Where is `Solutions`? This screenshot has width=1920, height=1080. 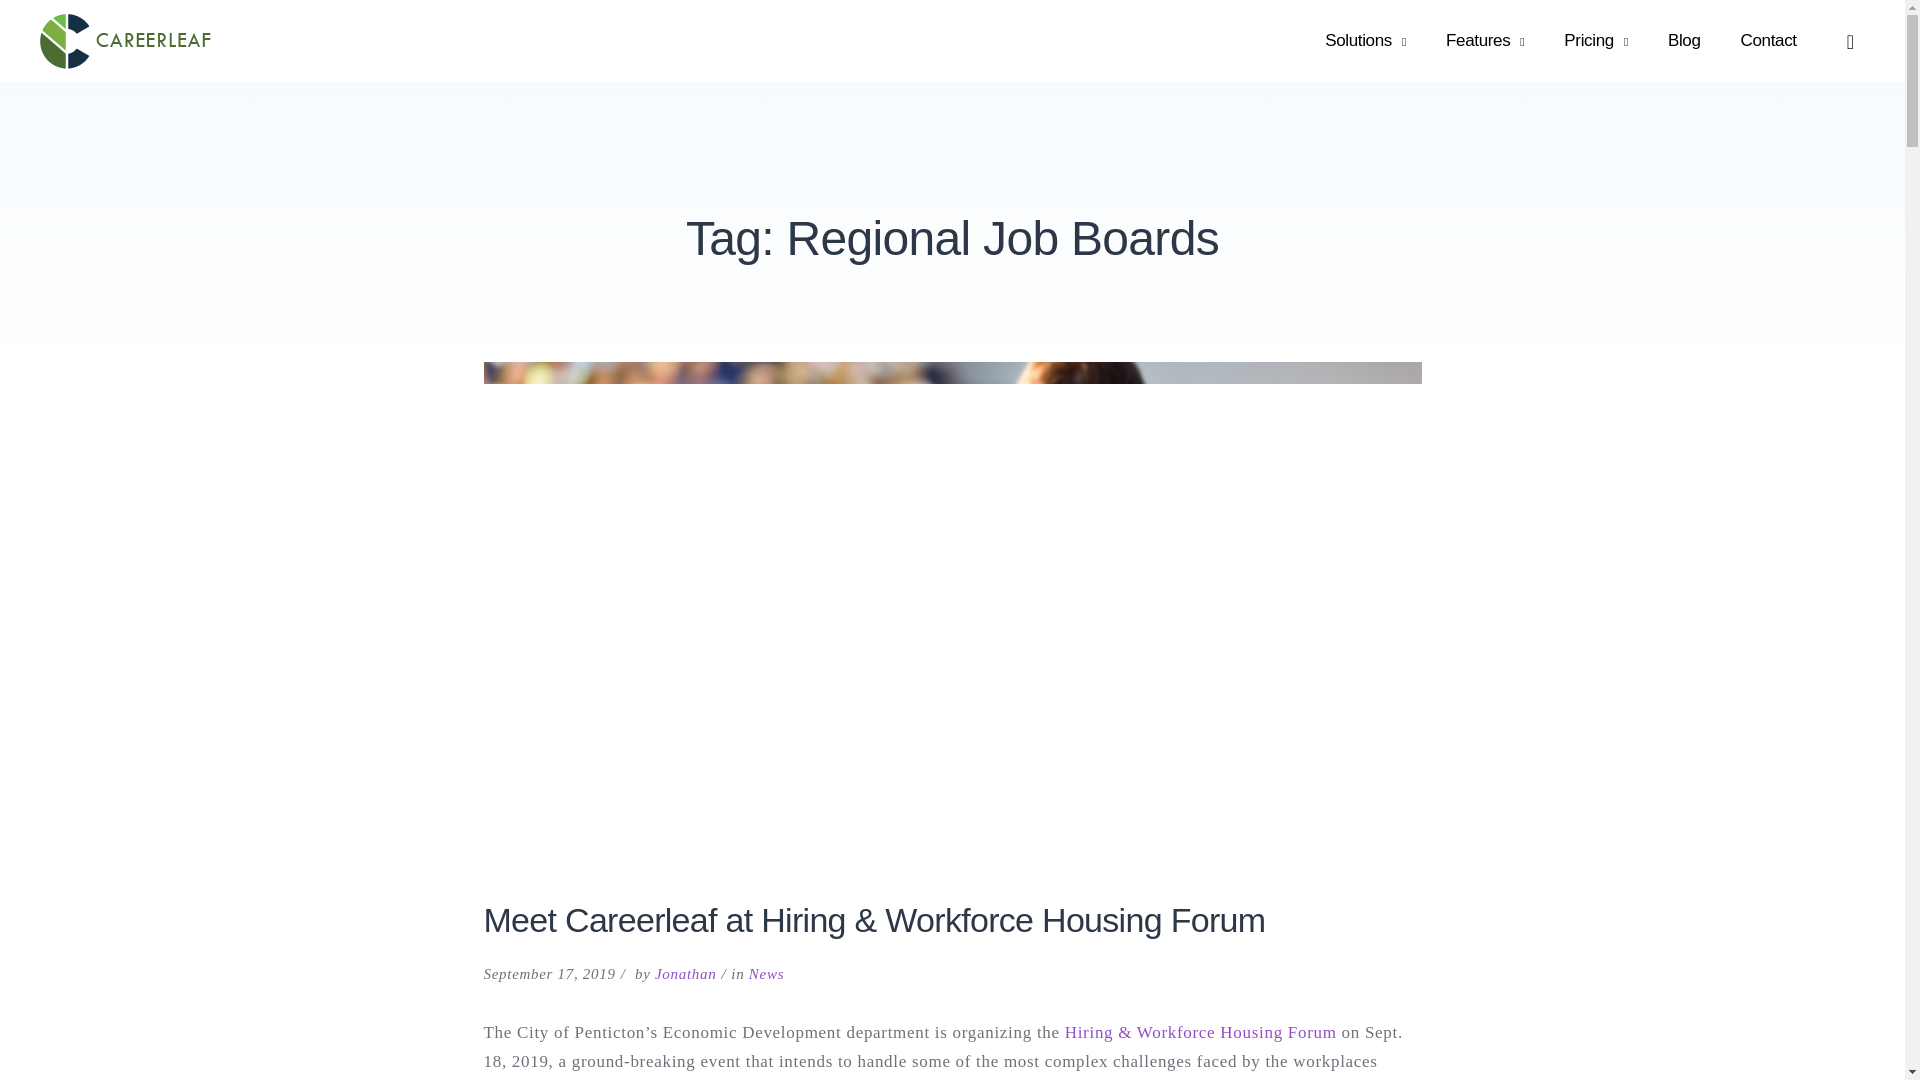 Solutions is located at coordinates (1366, 41).